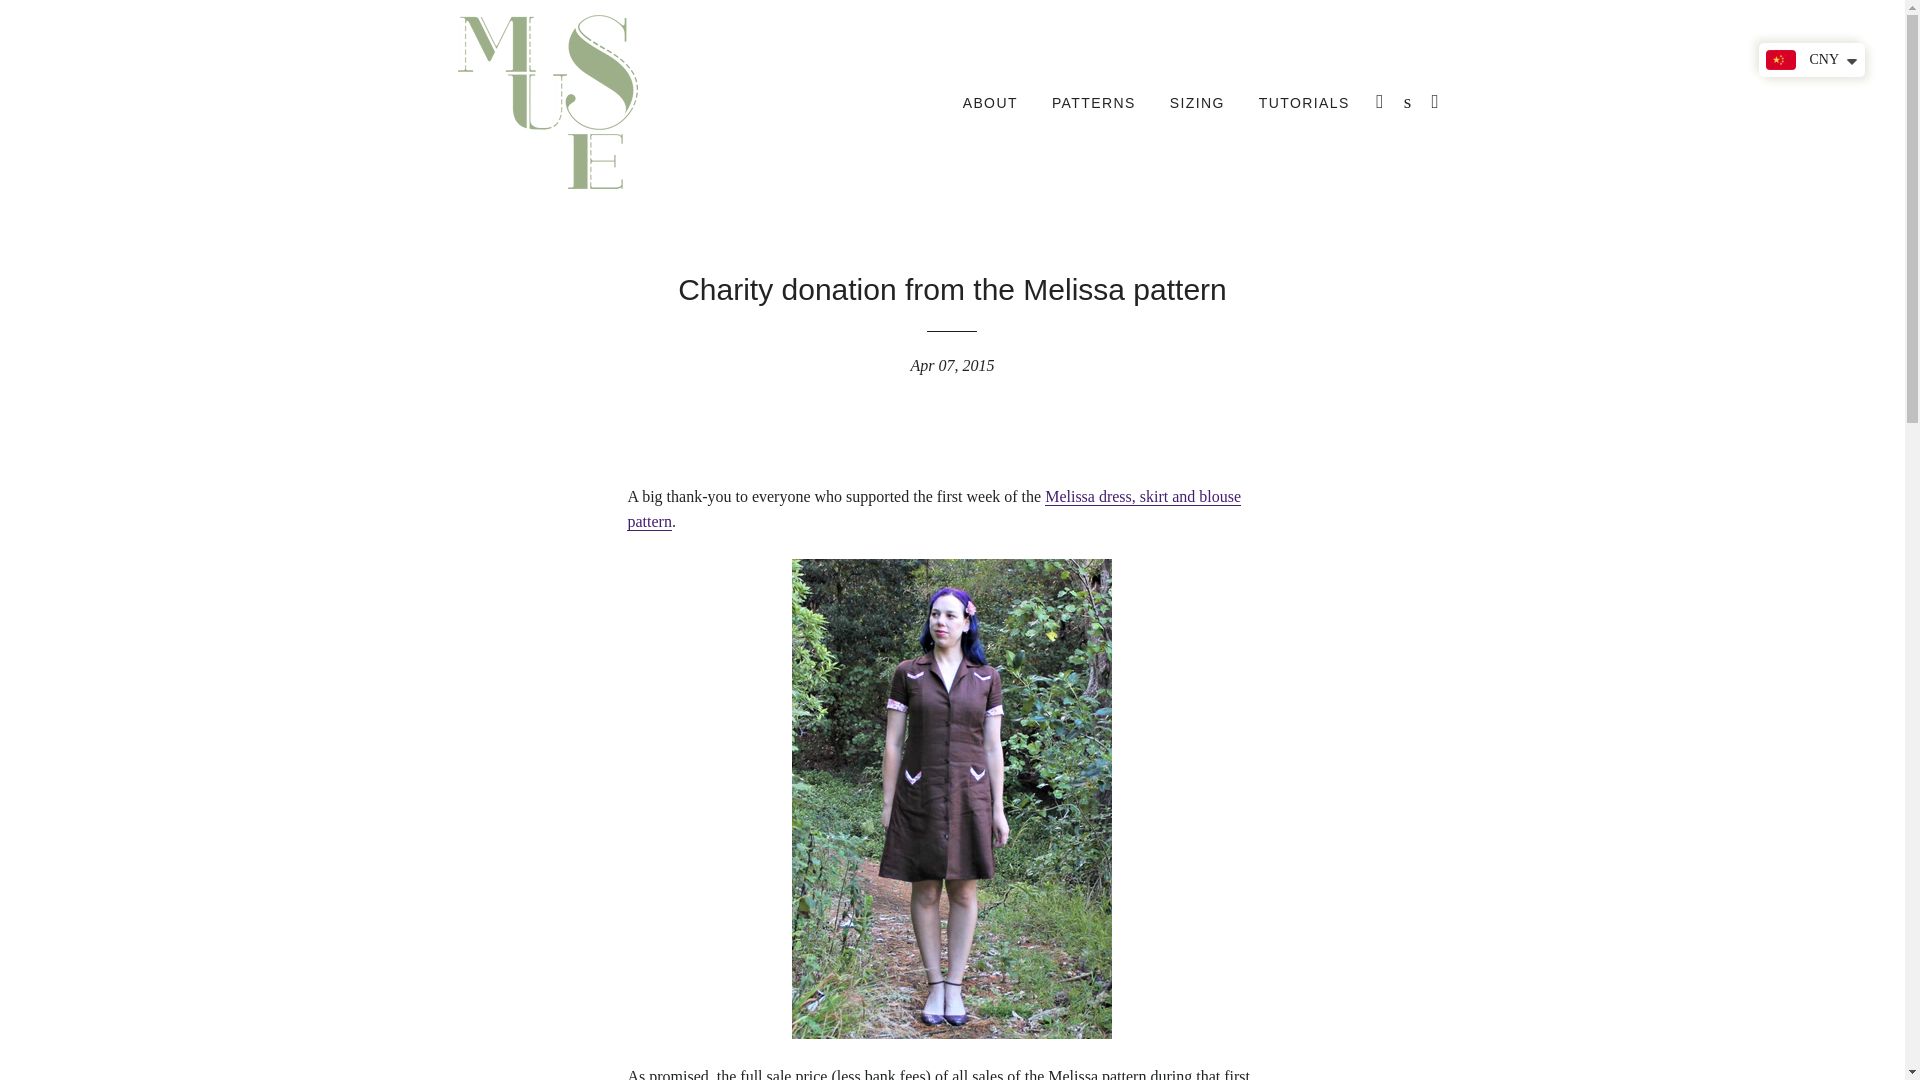  Describe the element at coordinates (1304, 103) in the screenshot. I see `TUTORIALS` at that location.